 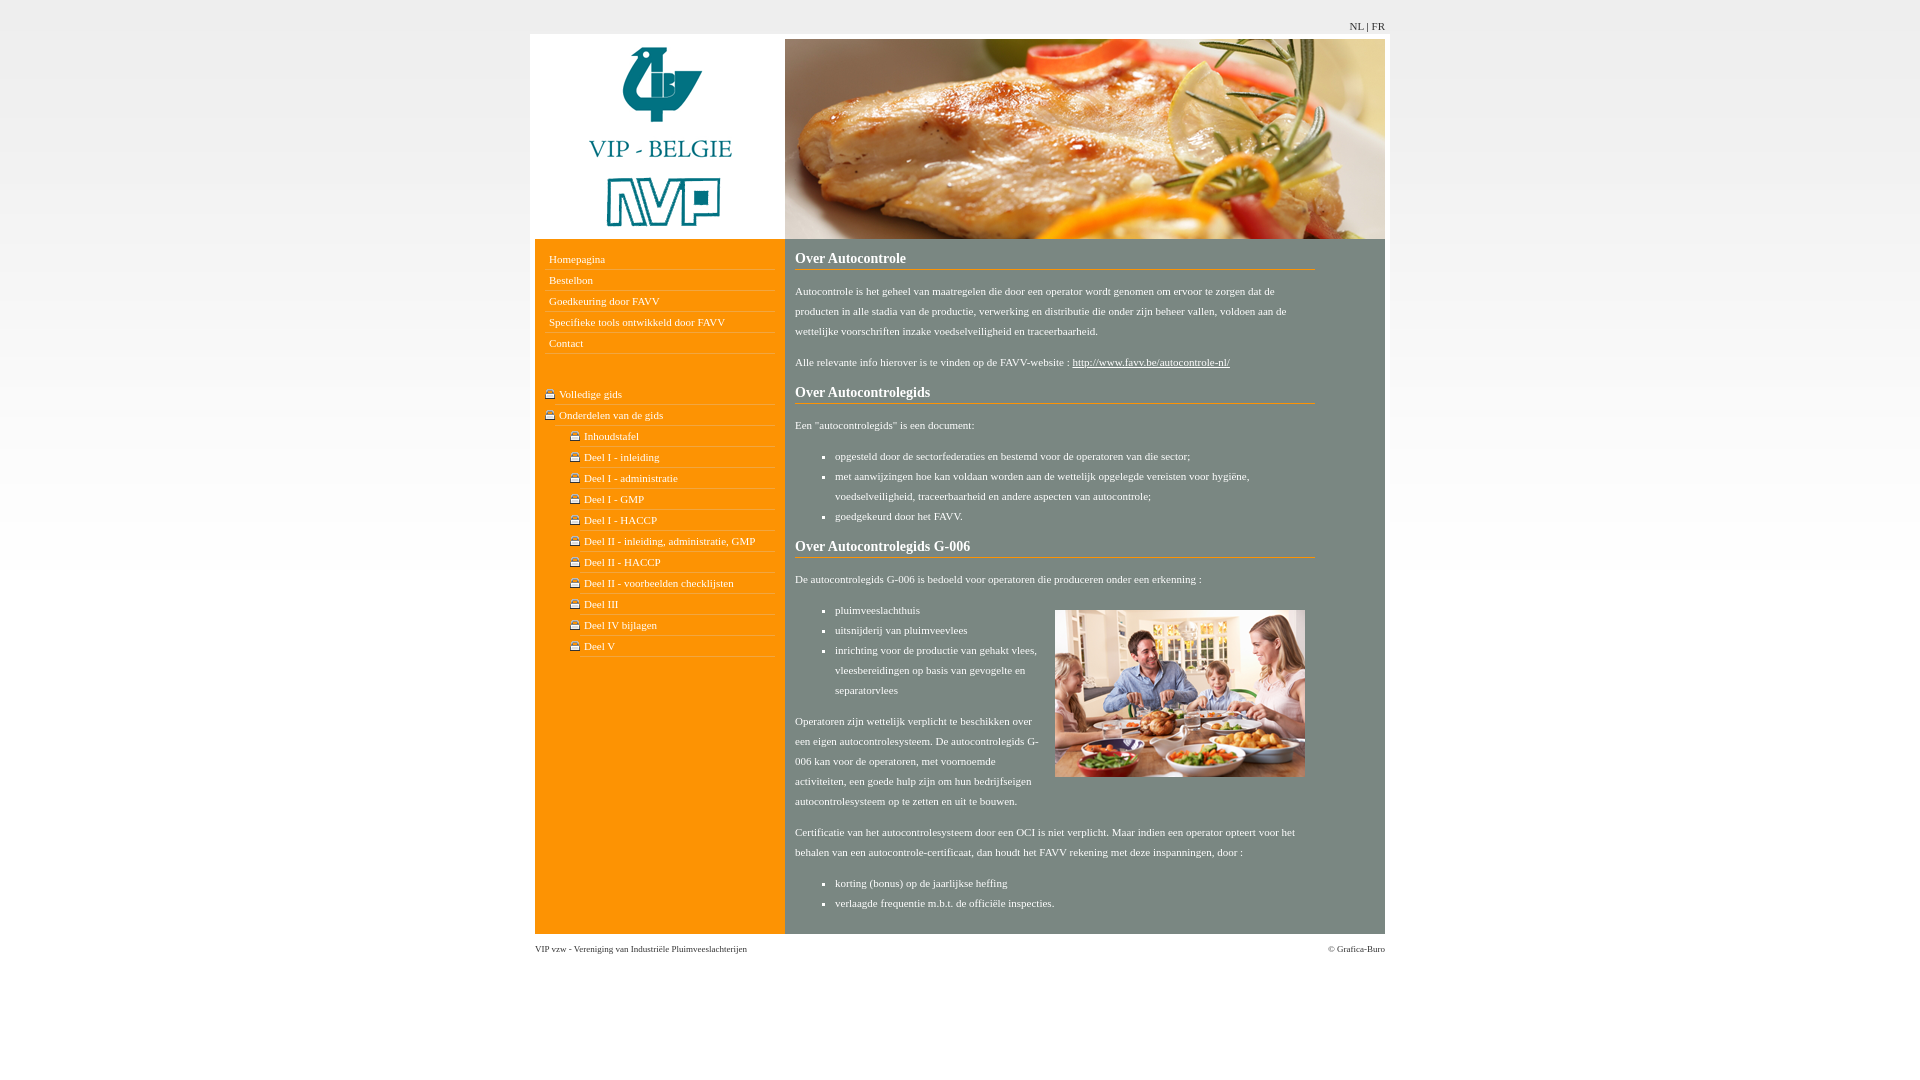 I want to click on Specifieke tools ontwikkeld door FAVV, so click(x=660, y=322).